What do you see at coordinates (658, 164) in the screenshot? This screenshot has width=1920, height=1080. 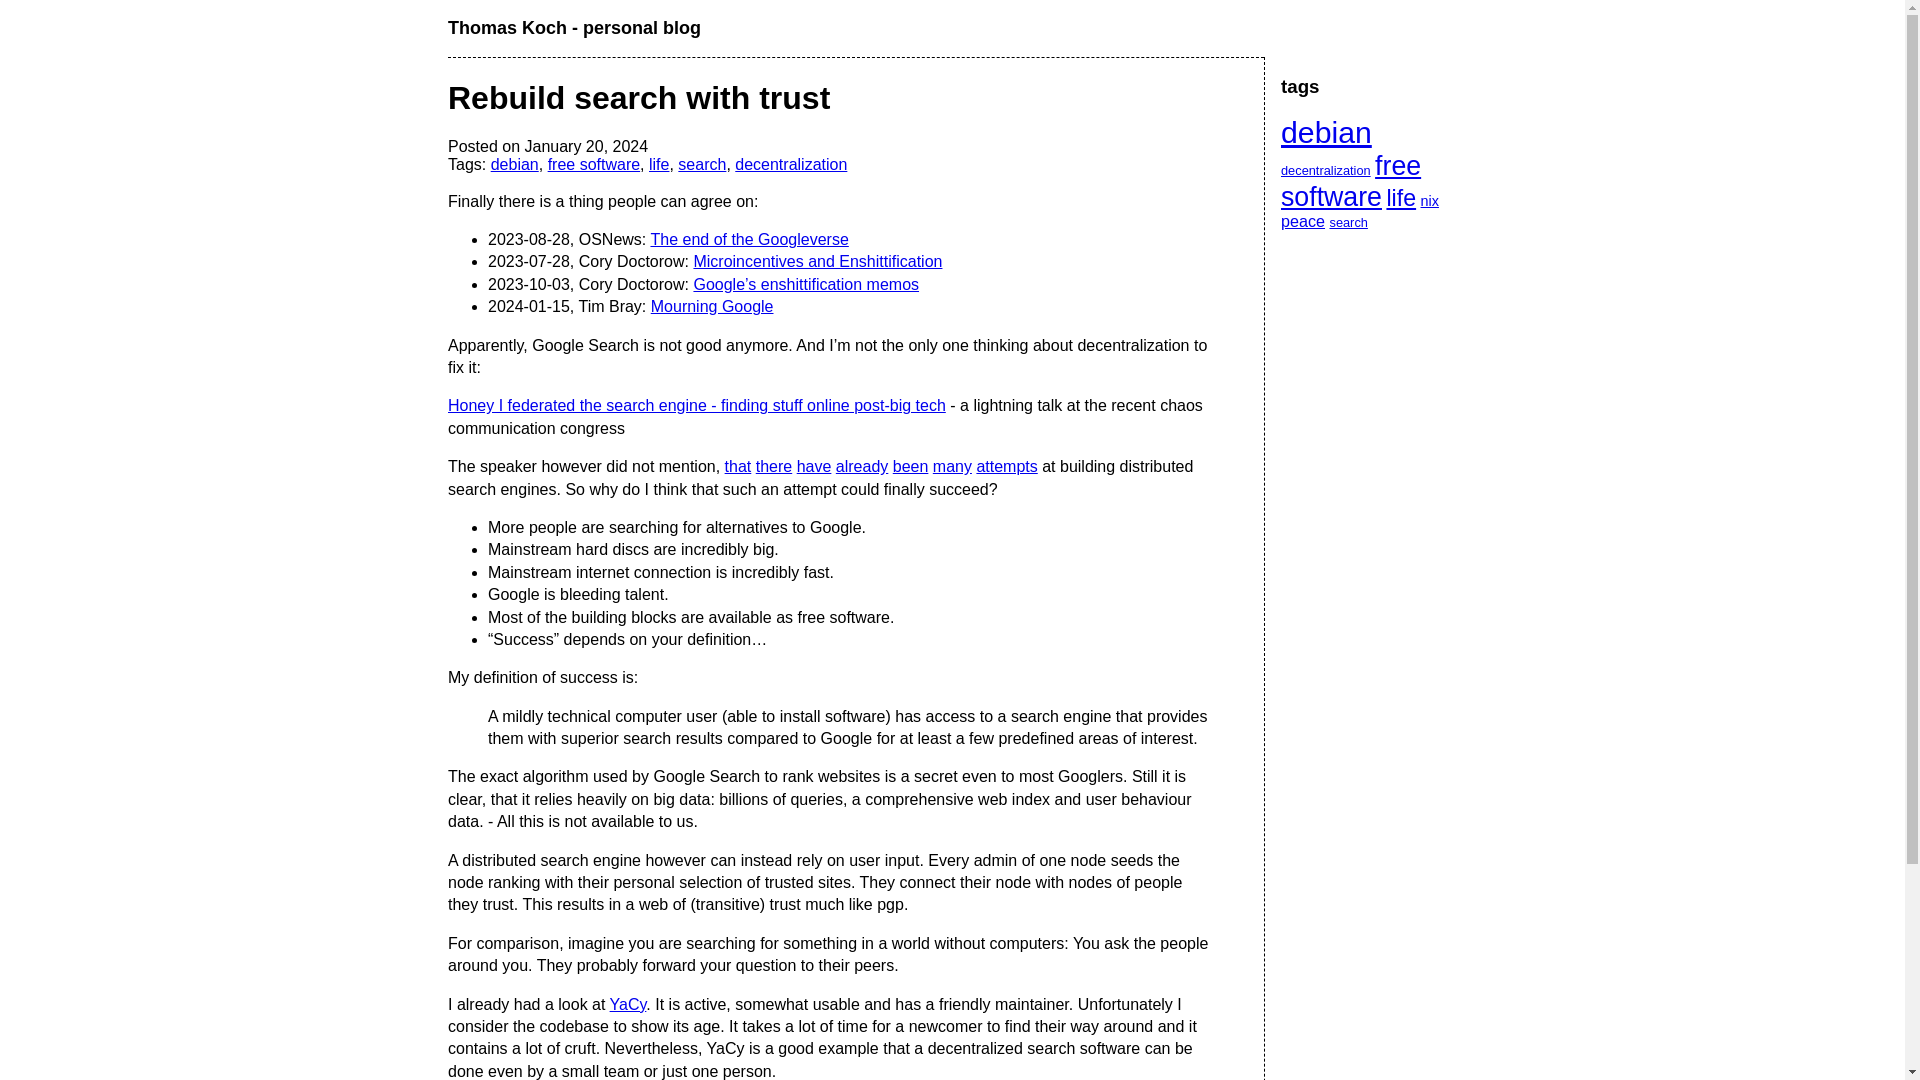 I see `life` at bounding box center [658, 164].